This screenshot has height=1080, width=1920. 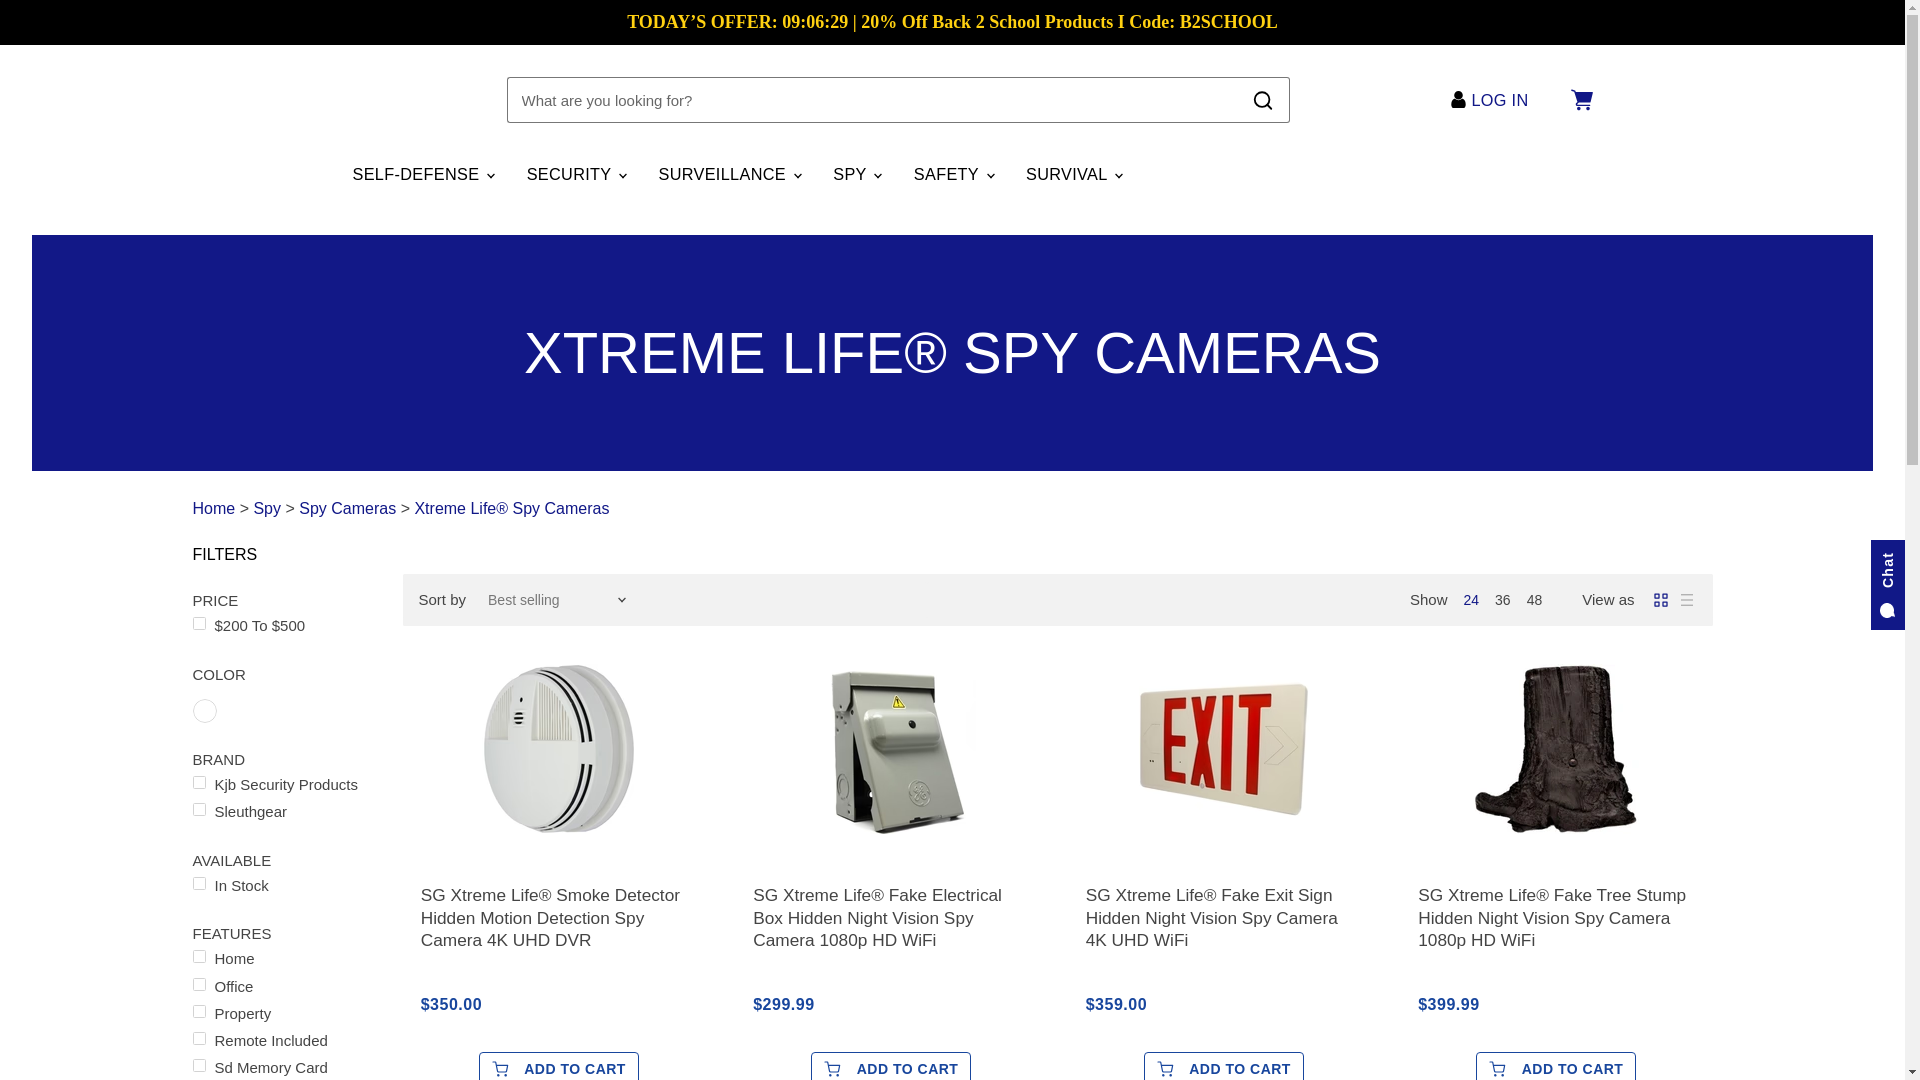 What do you see at coordinates (284, 811) in the screenshot?
I see `Narrow selection to products matching tag brand-sleuthgear` at bounding box center [284, 811].